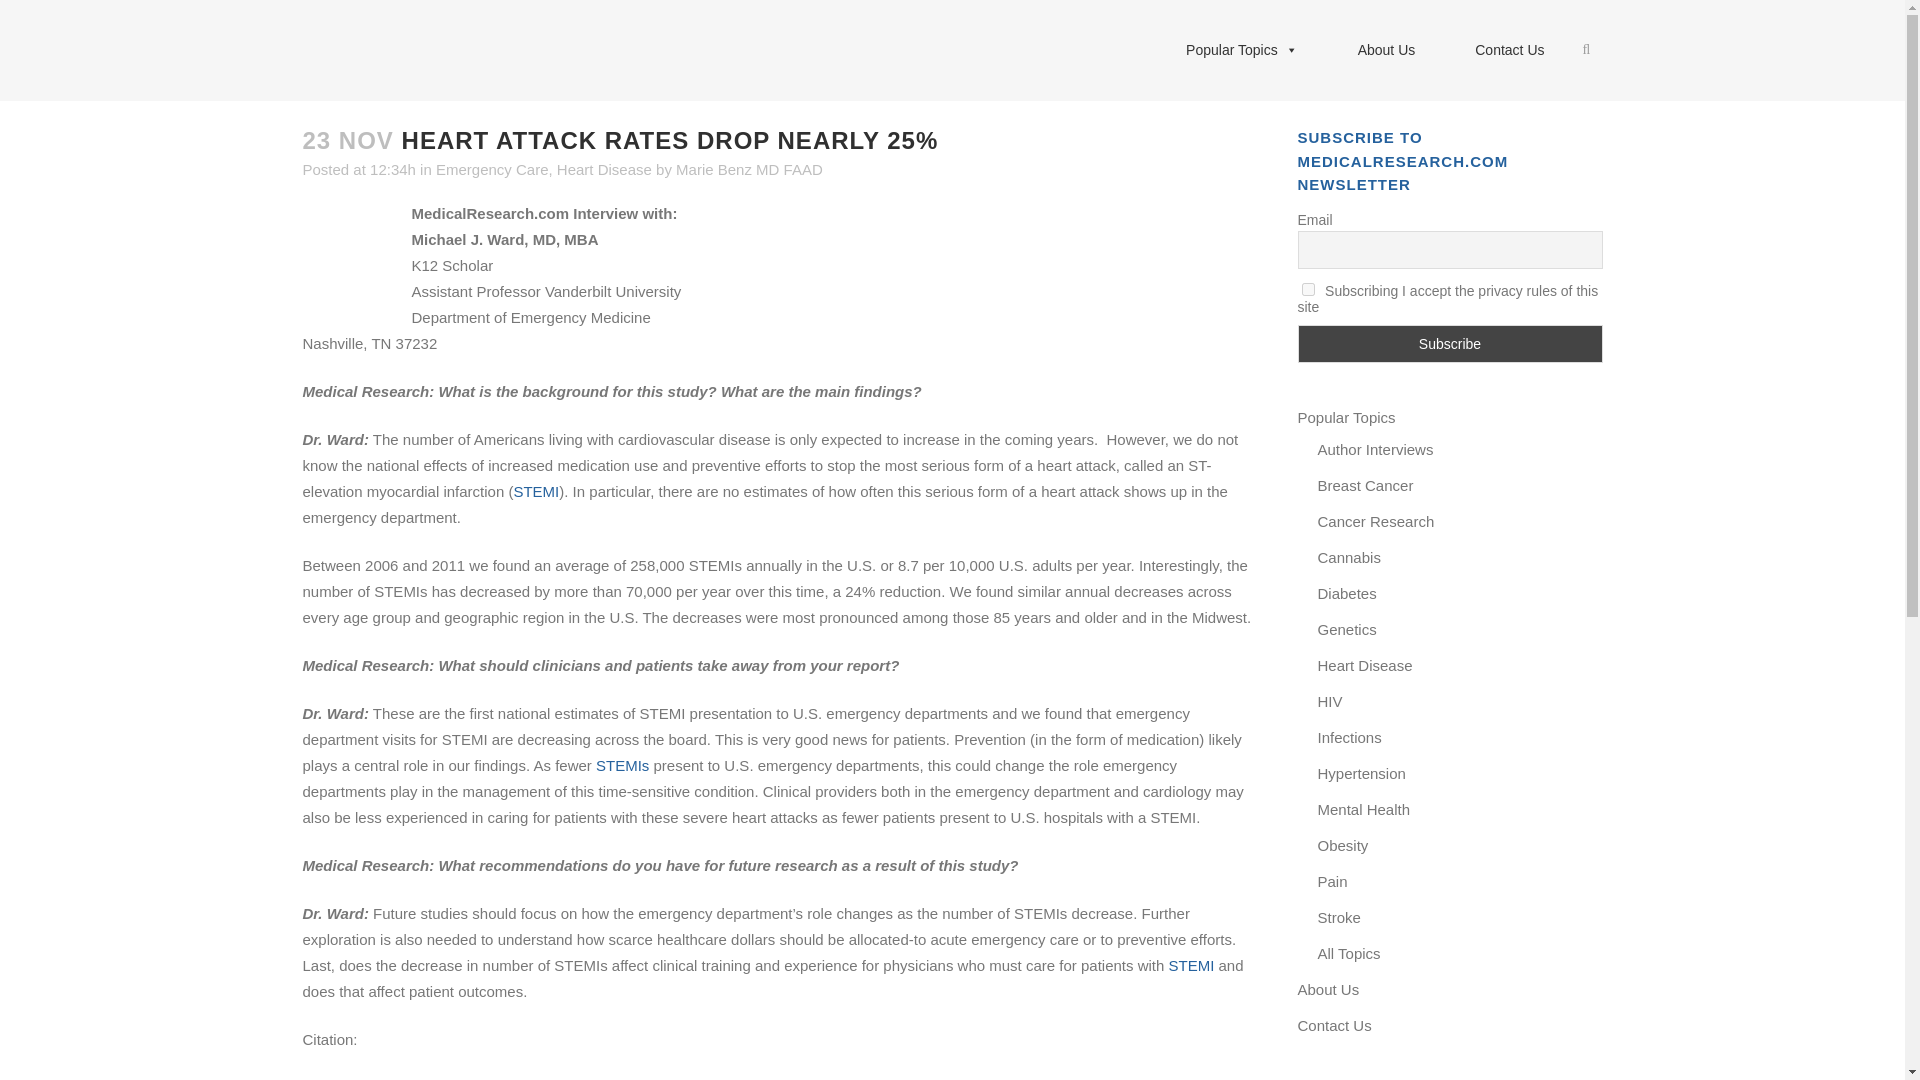 Image resolution: width=1920 pixels, height=1080 pixels. I want to click on HbA1c Predicts LV Dysfunction in STEMI Heart Attack, so click(535, 491).